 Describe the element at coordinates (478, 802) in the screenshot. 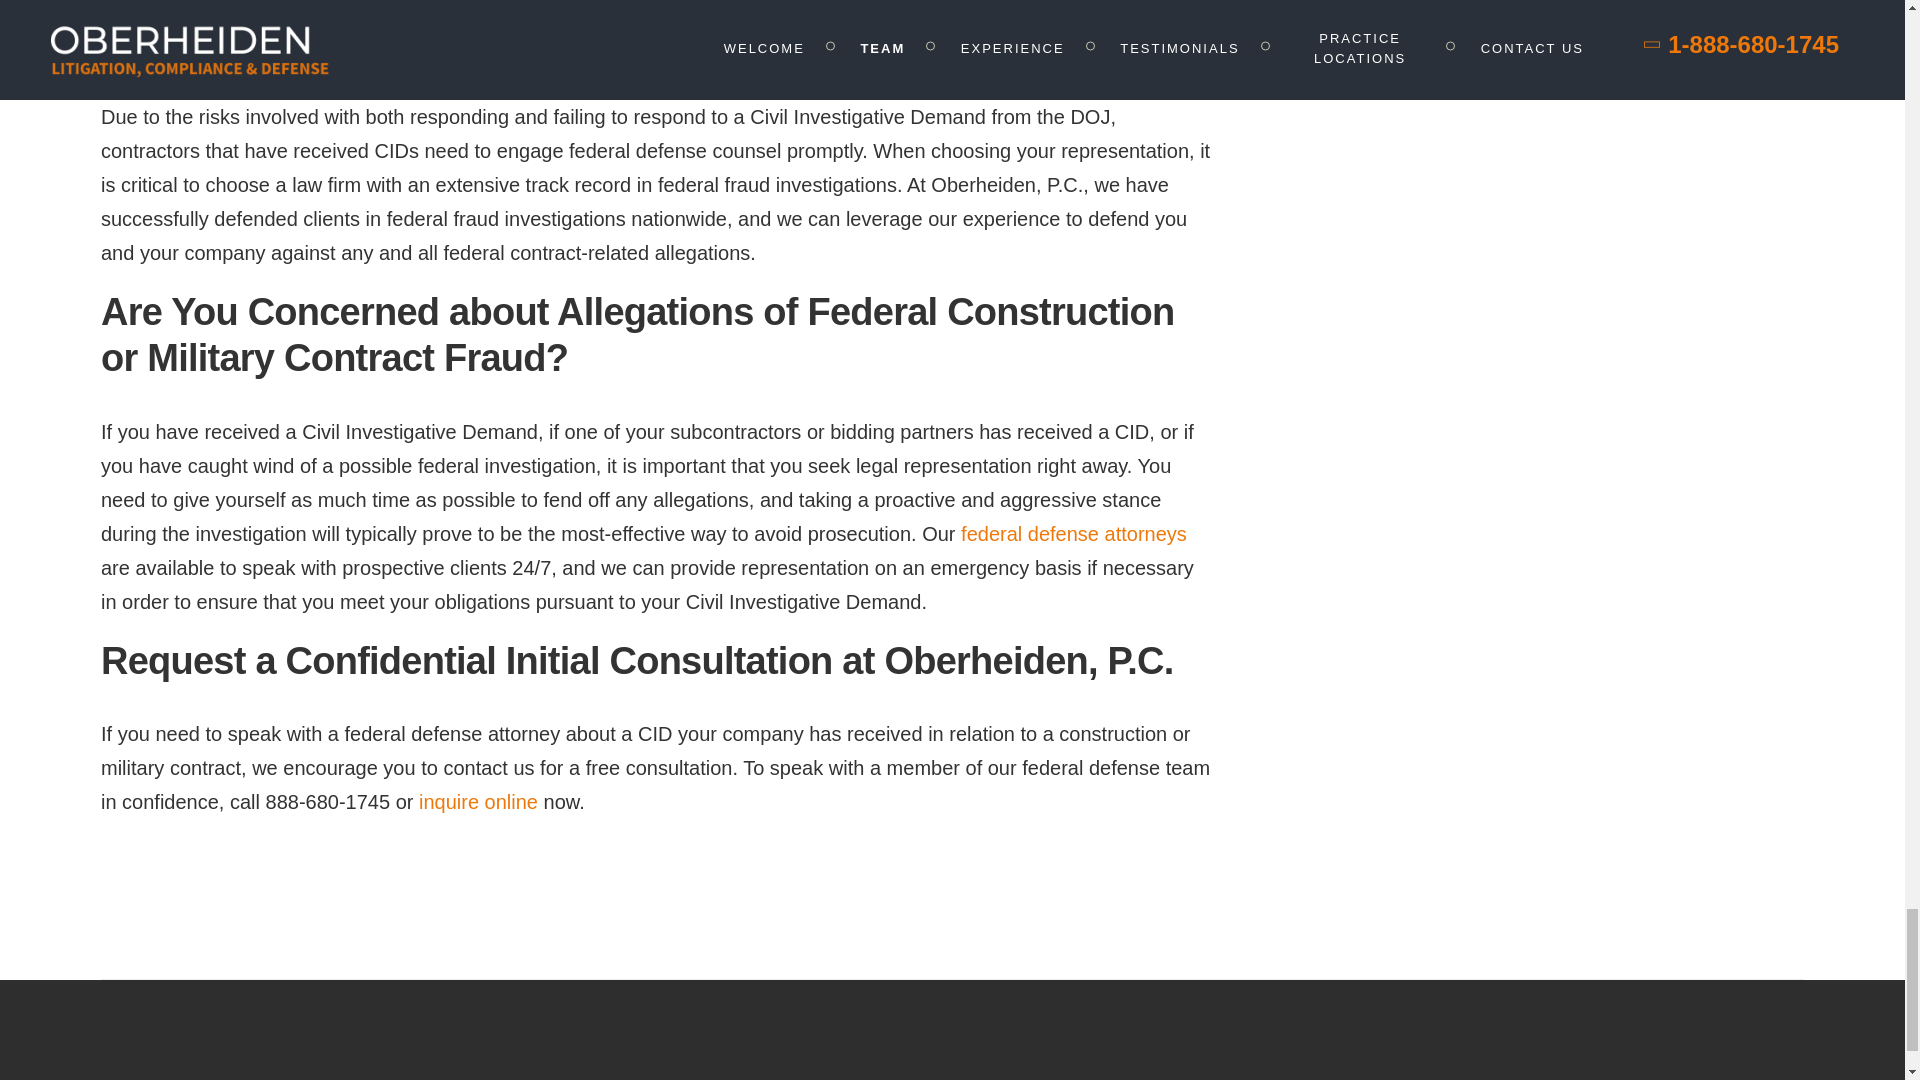

I see `inquire online` at that location.